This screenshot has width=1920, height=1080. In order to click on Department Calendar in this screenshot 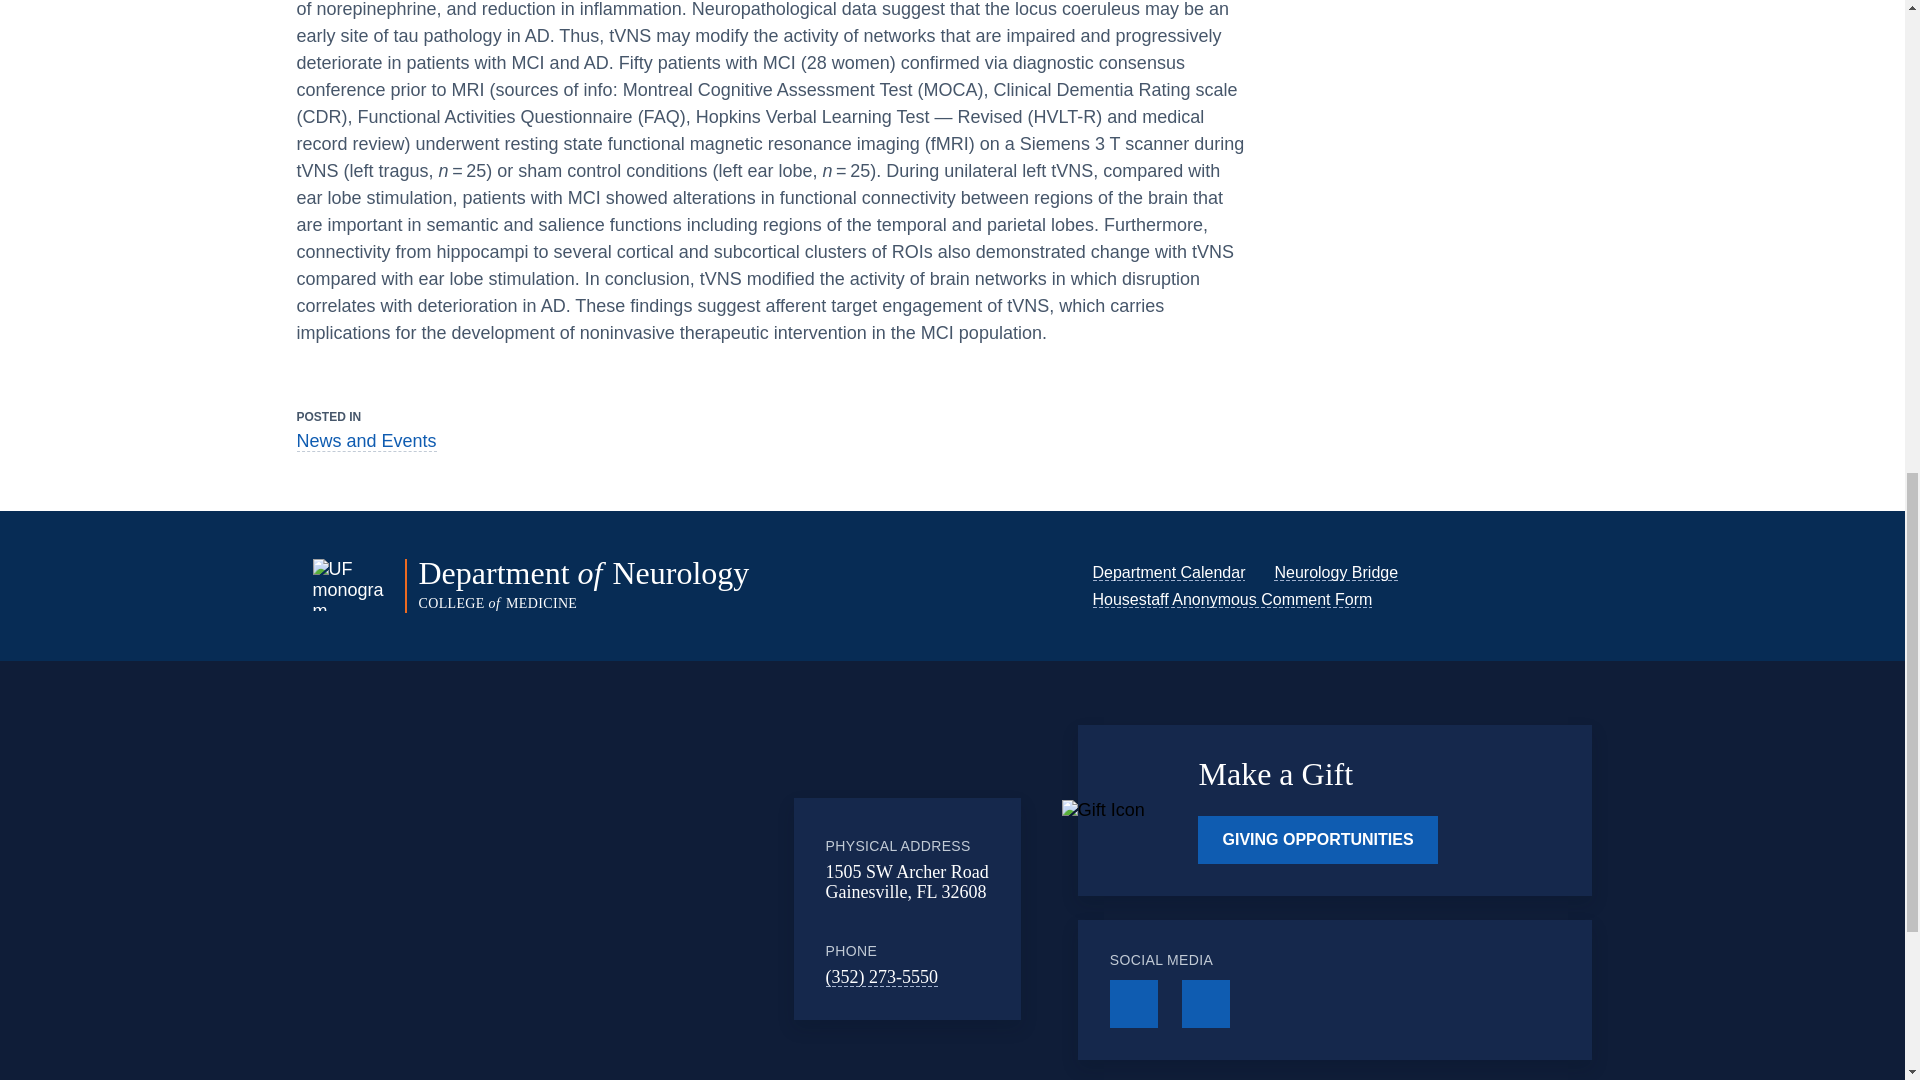, I will do `click(1168, 572)`.